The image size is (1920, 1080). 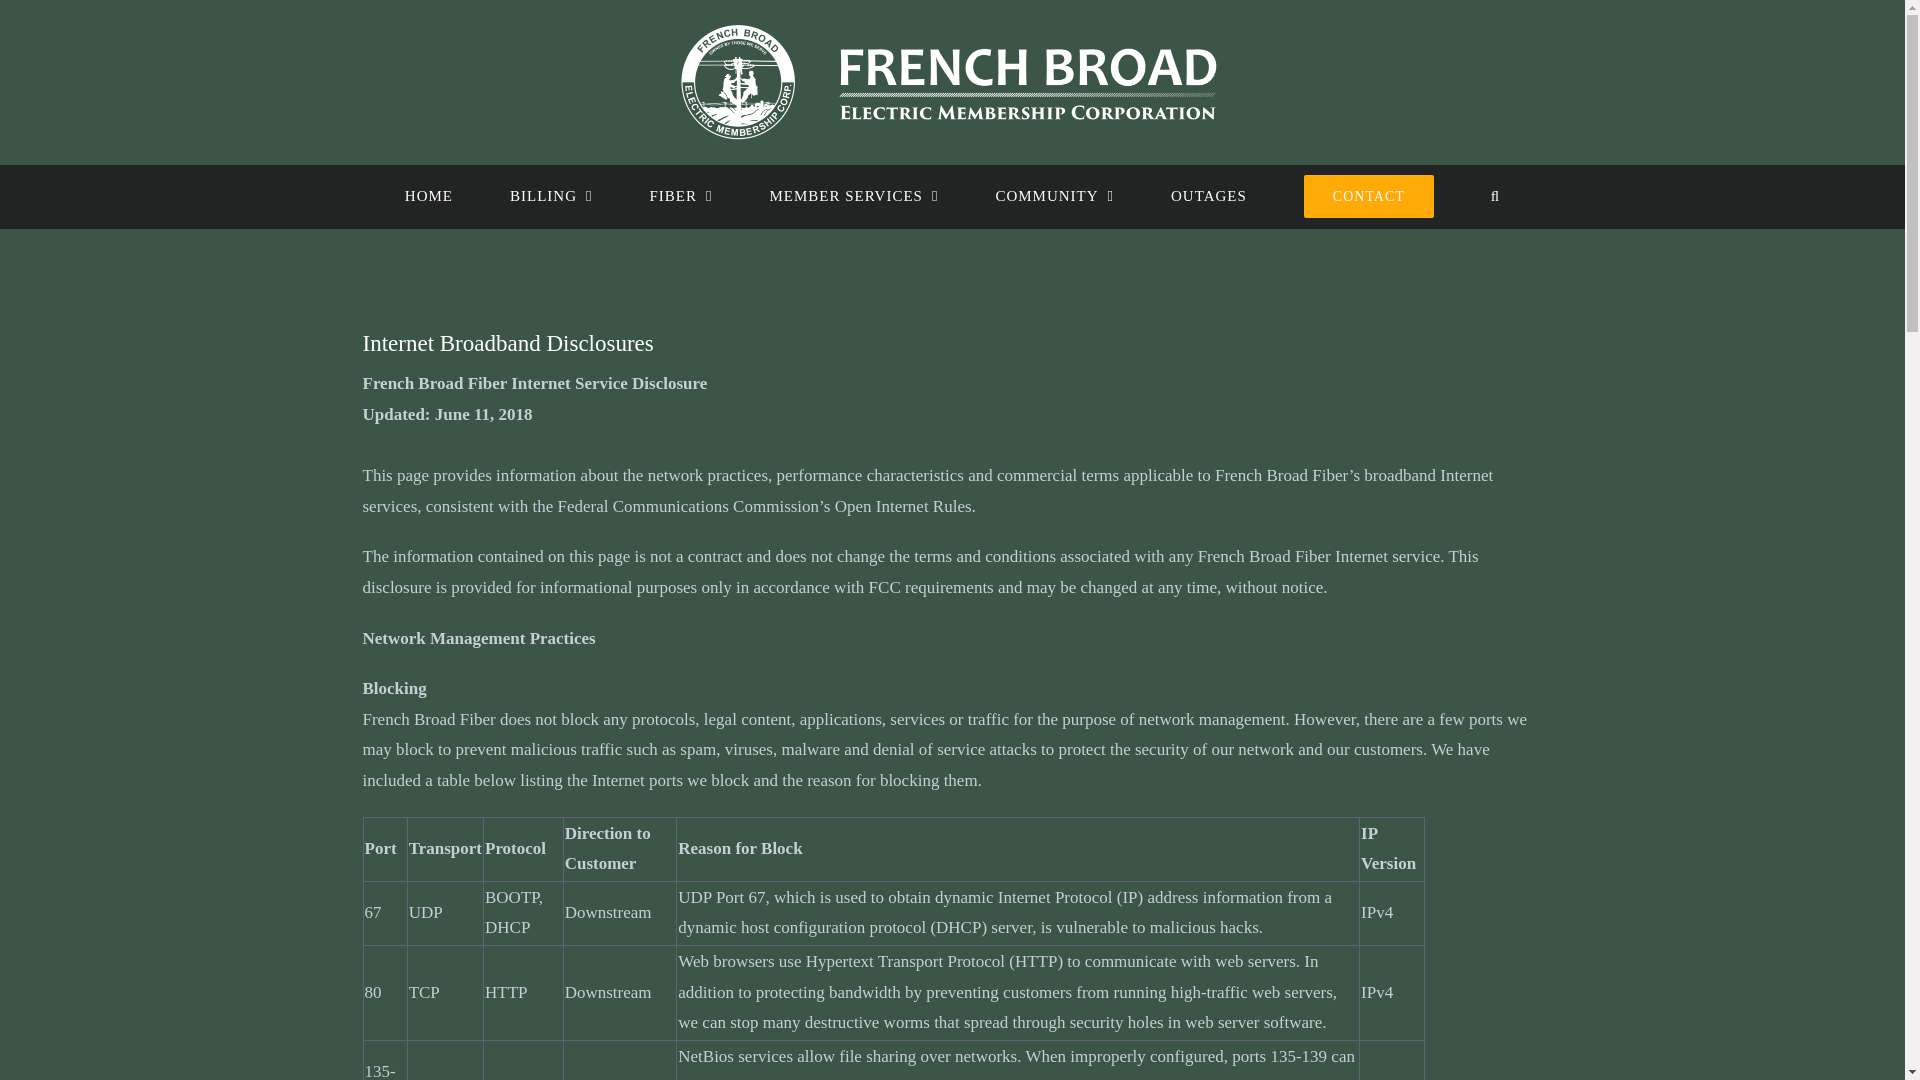 What do you see at coordinates (550, 195) in the screenshot?
I see `BILLING` at bounding box center [550, 195].